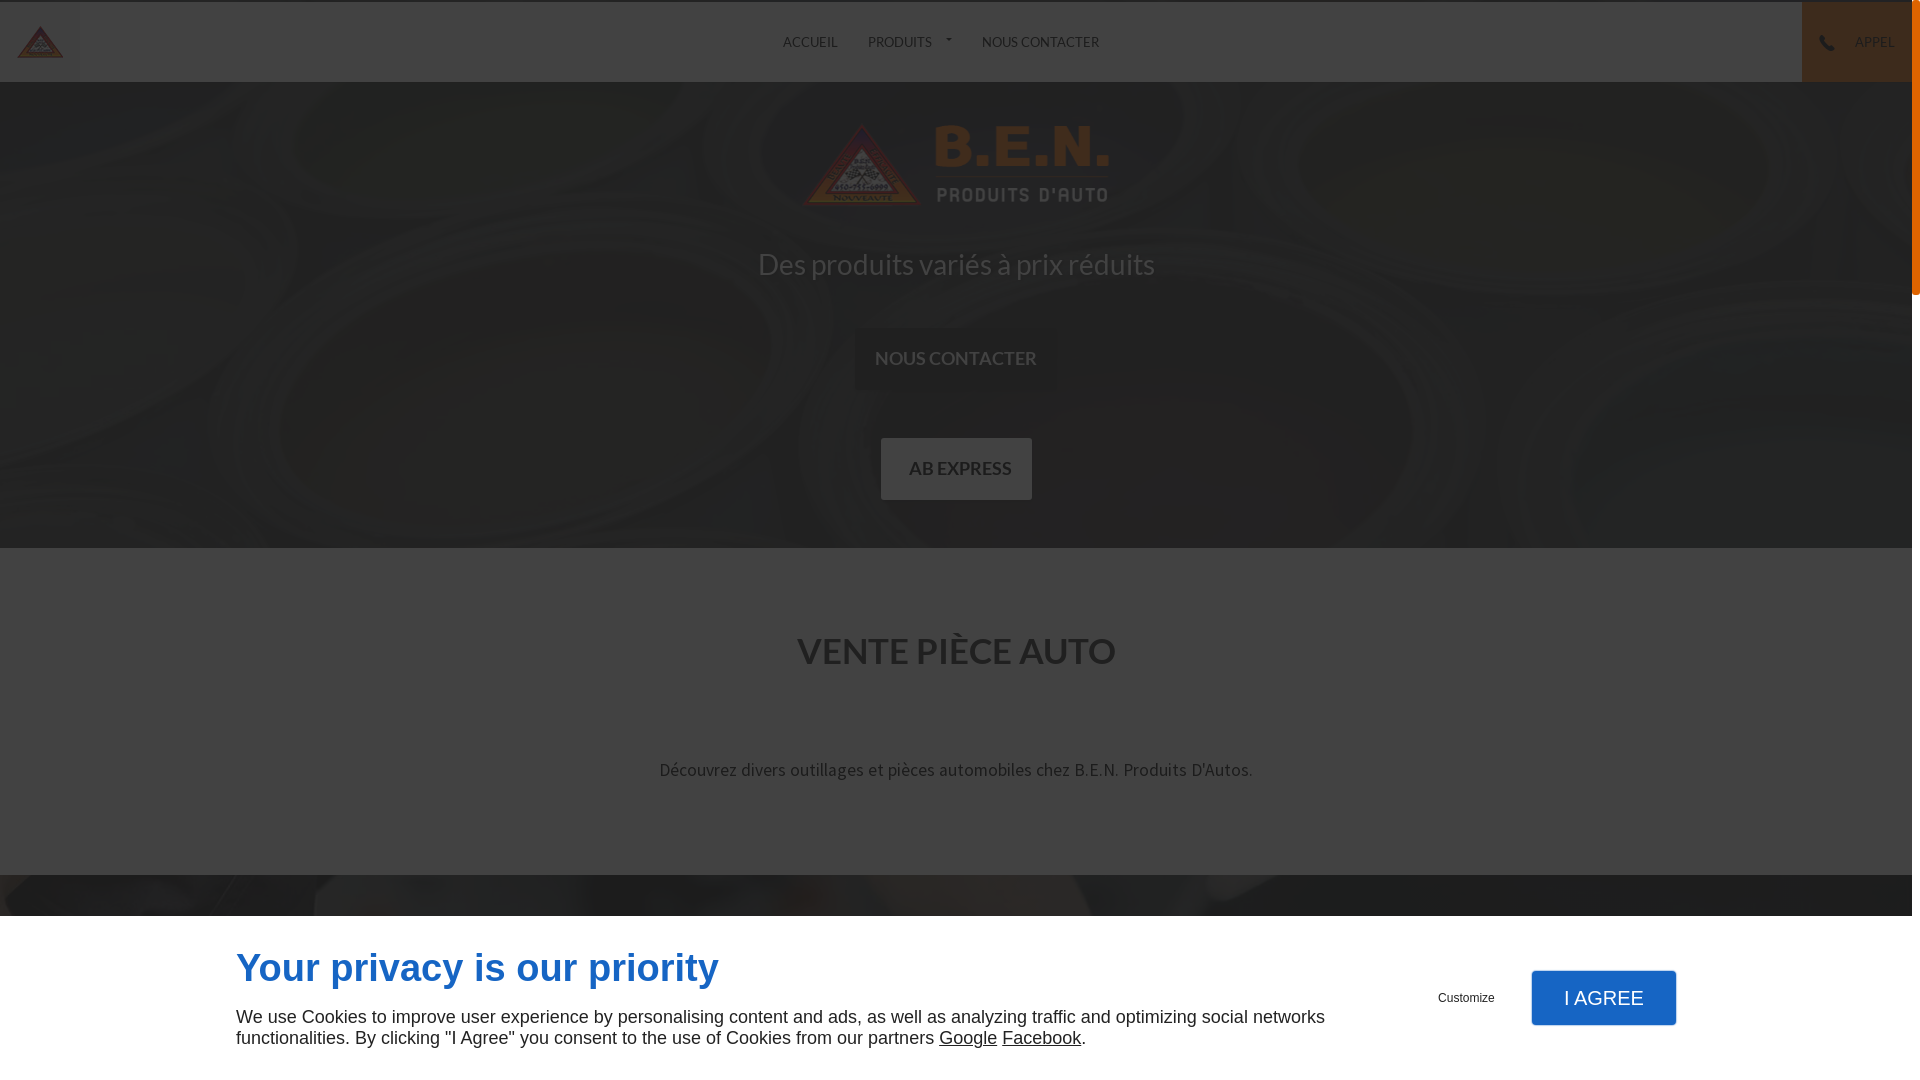 The image size is (1920, 1080). I want to click on Facebook, so click(1042, 1038).